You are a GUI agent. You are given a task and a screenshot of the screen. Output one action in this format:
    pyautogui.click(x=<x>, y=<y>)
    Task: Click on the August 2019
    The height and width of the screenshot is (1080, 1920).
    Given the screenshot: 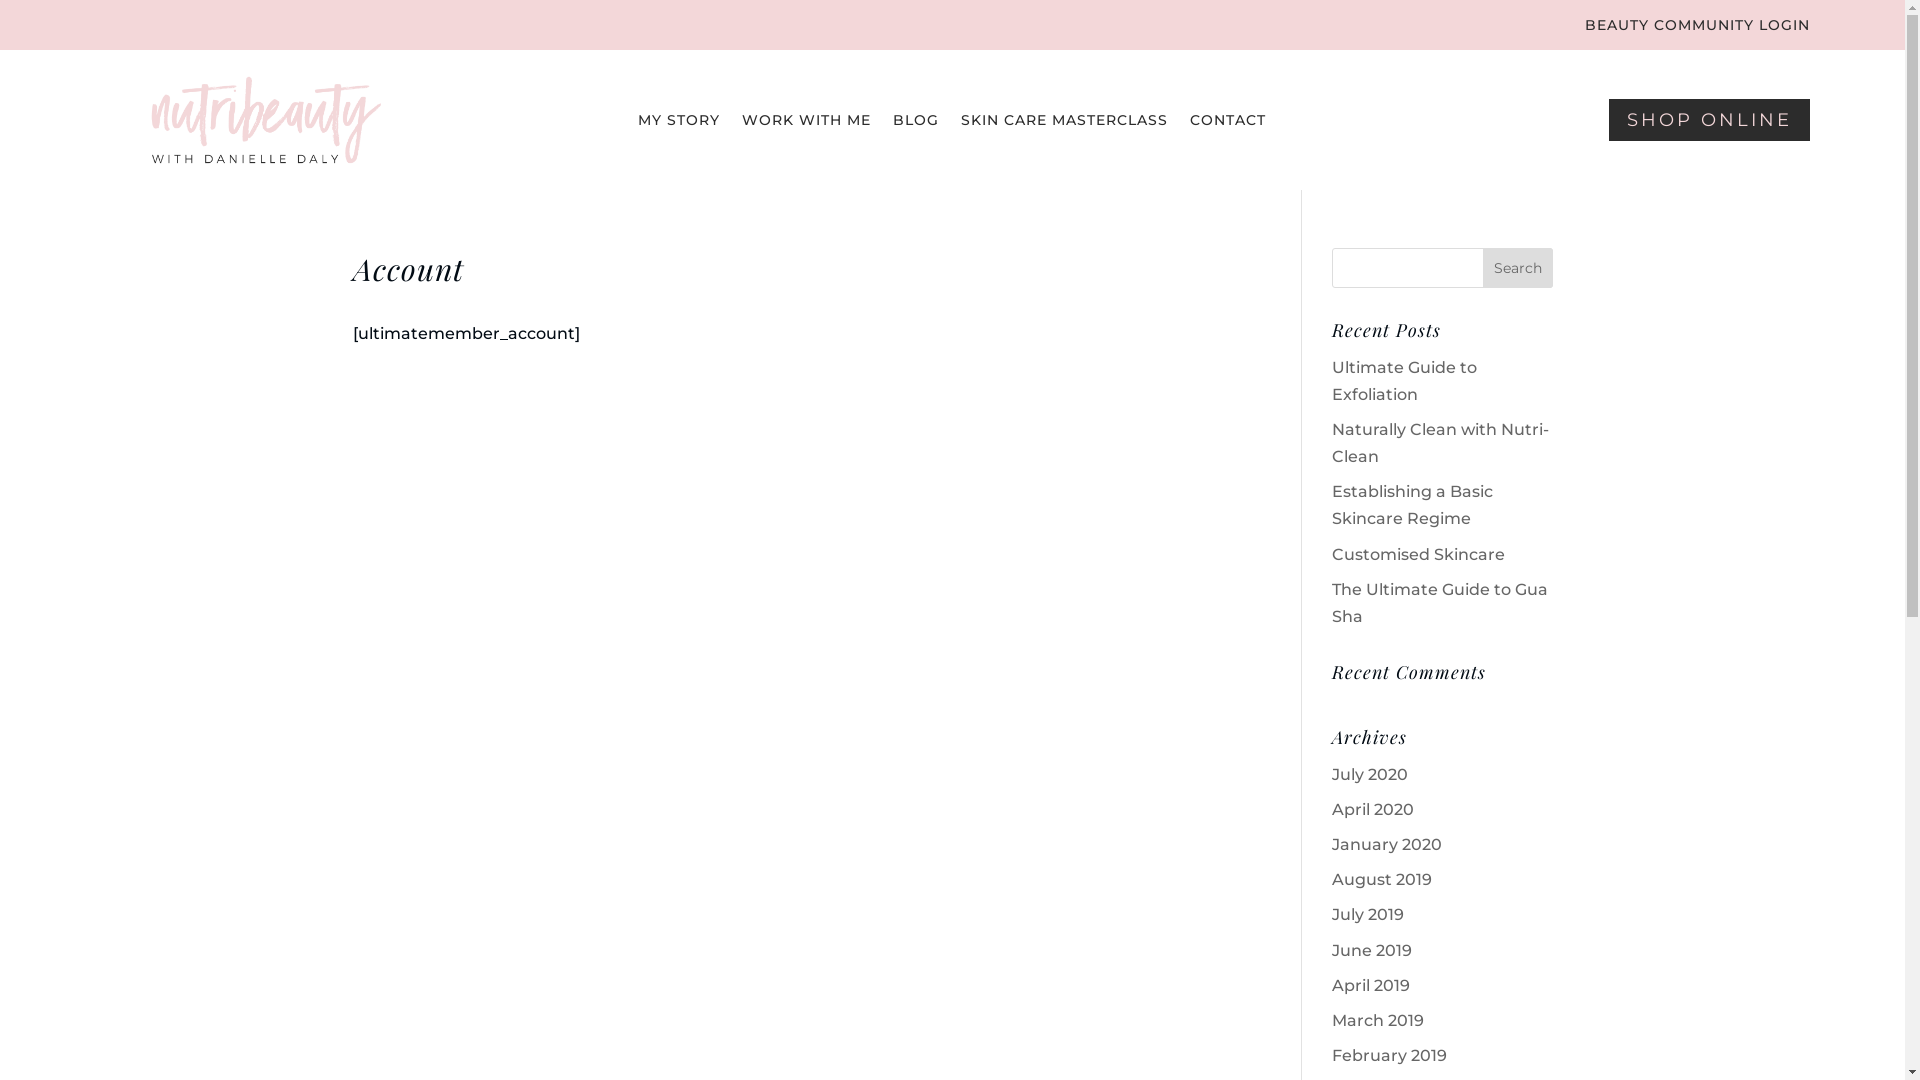 What is the action you would take?
    pyautogui.click(x=1382, y=880)
    